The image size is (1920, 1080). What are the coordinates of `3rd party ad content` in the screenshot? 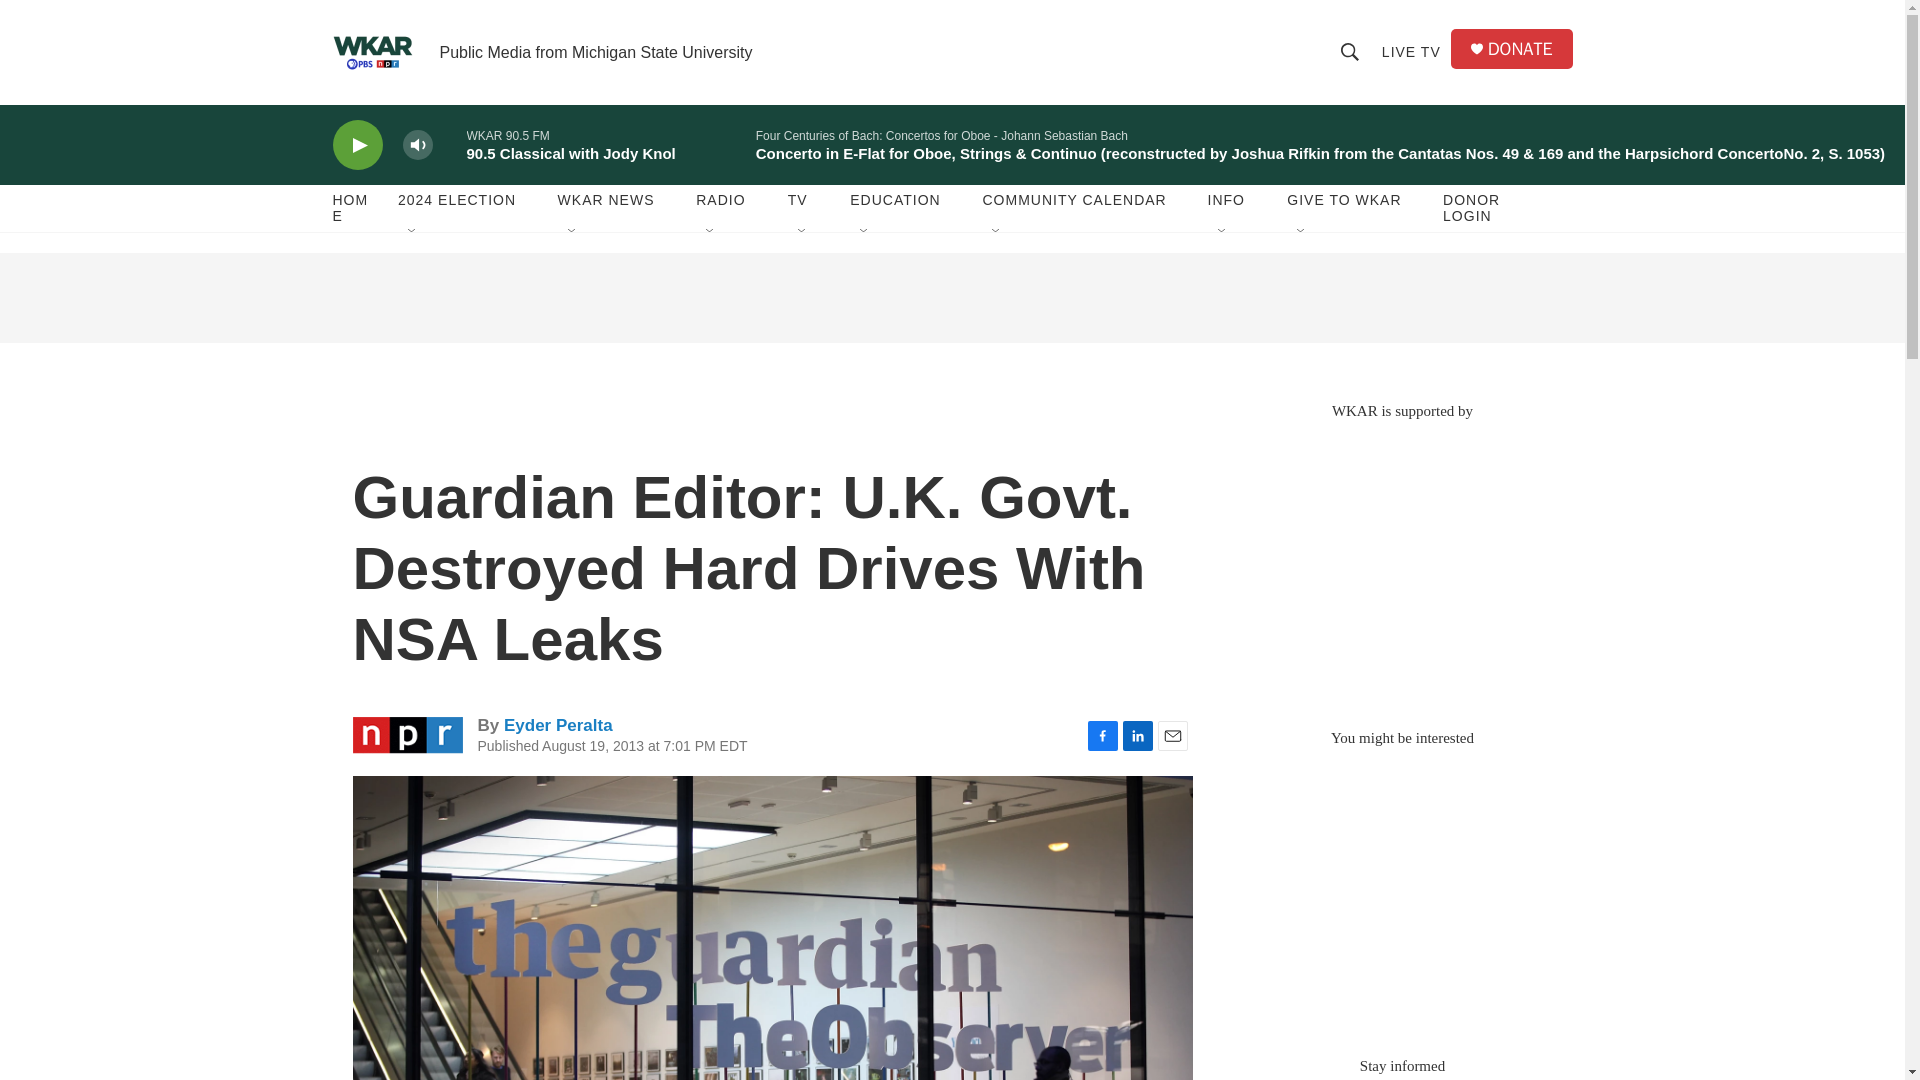 It's located at (1401, 564).